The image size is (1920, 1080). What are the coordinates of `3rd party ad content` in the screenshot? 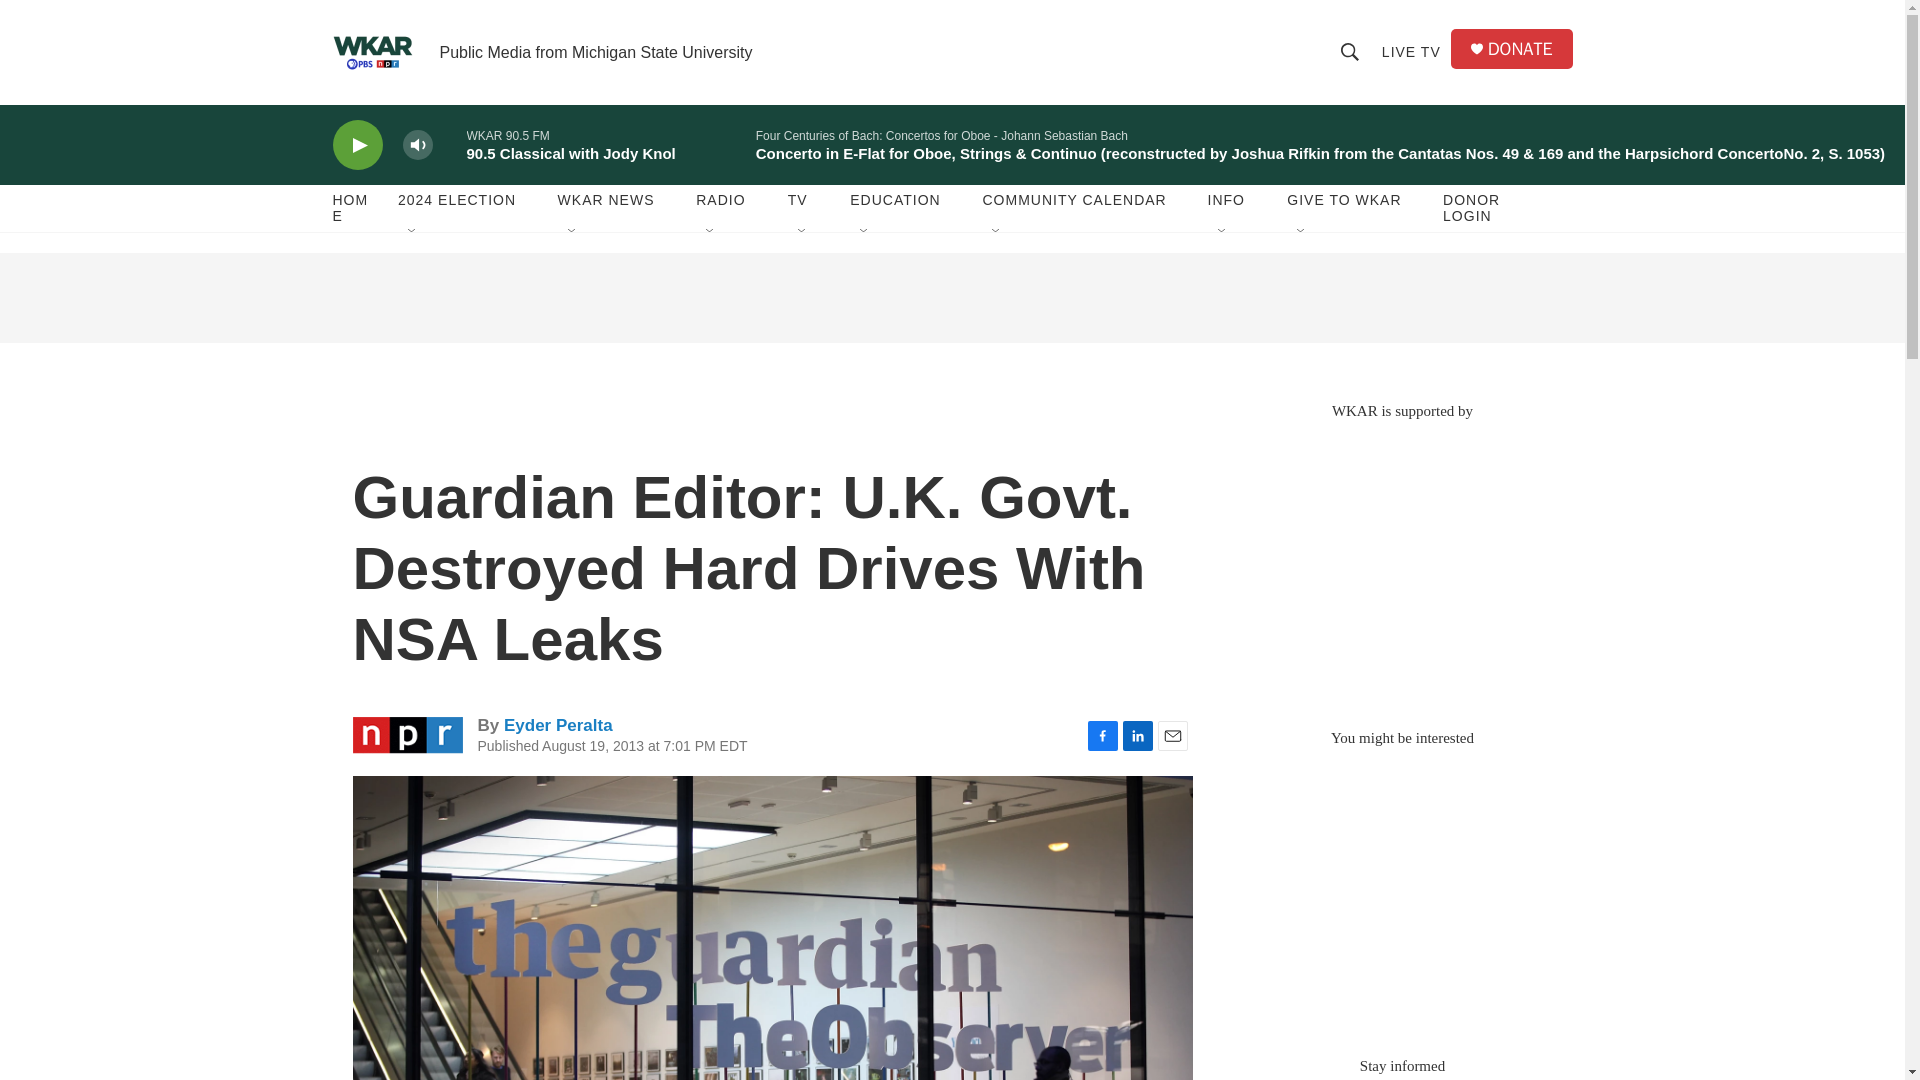 It's located at (1401, 564).